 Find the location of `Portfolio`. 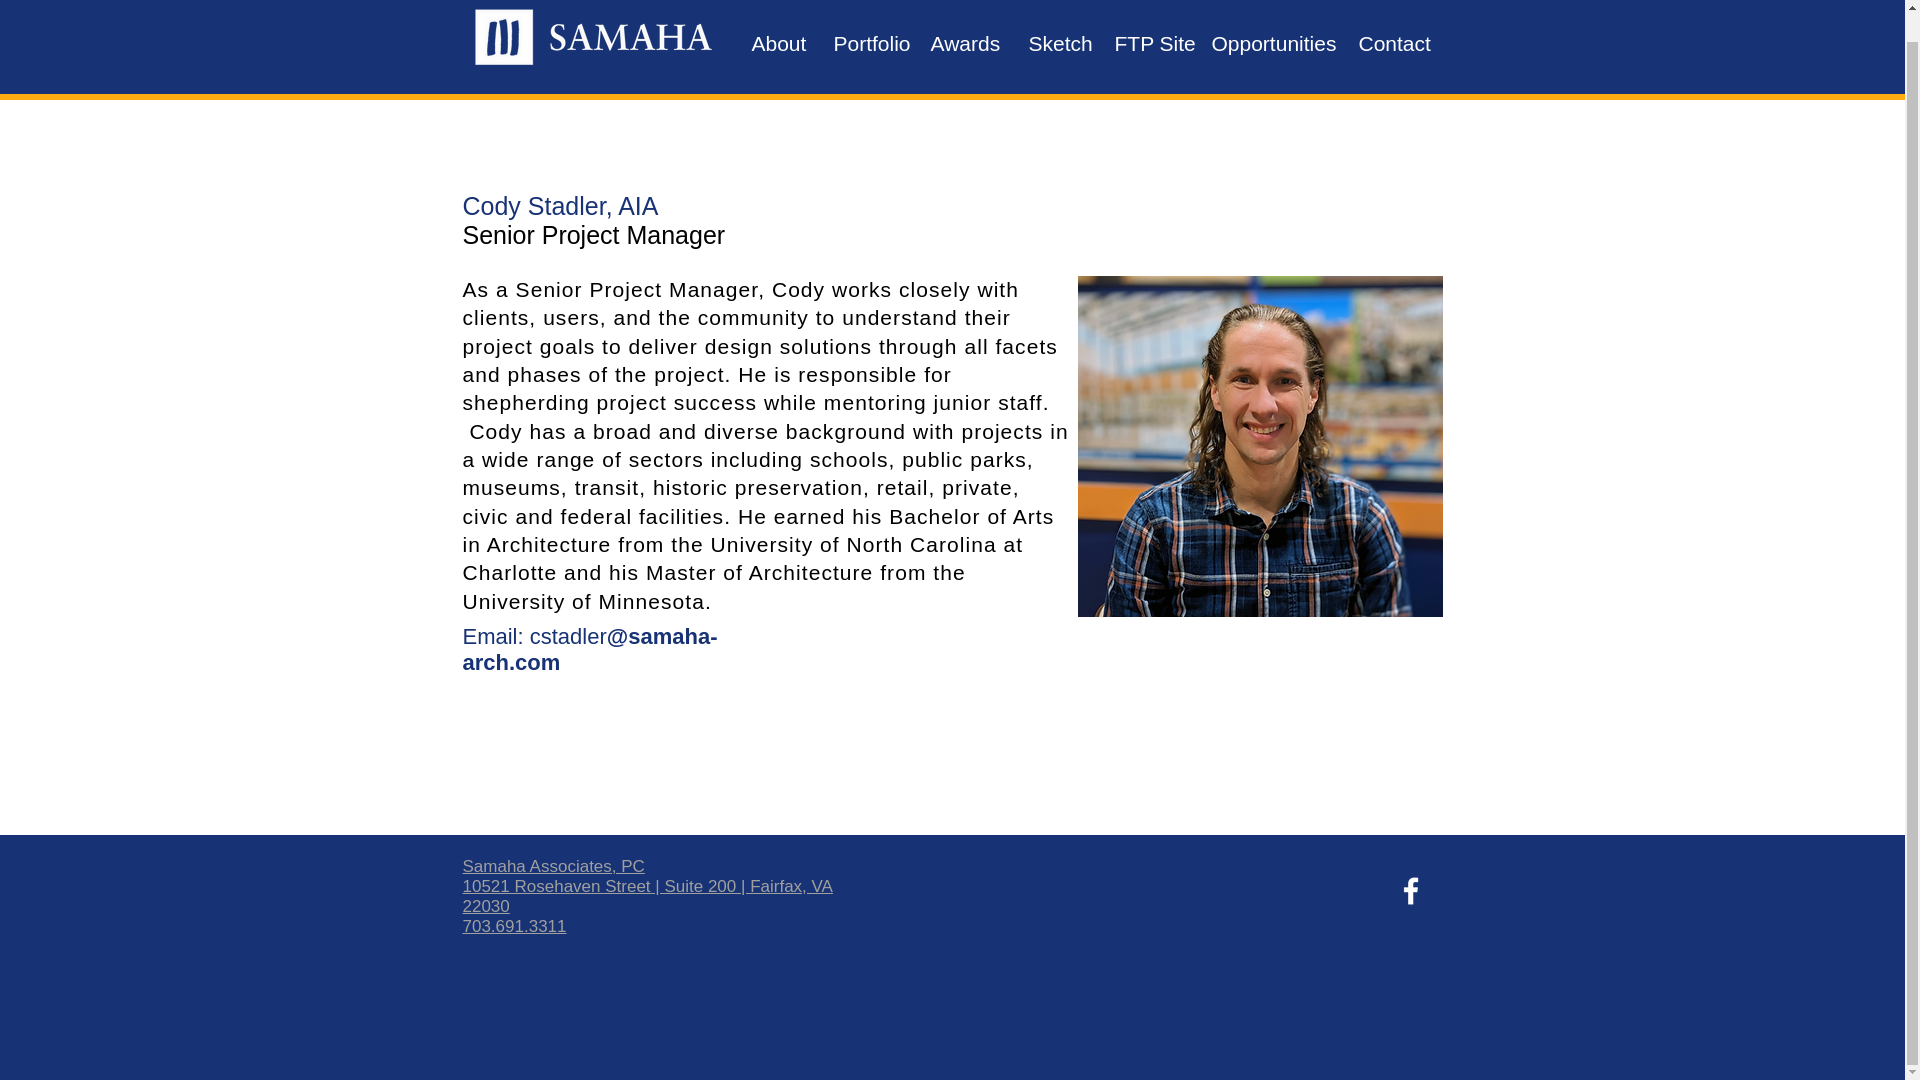

Portfolio is located at coordinates (866, 44).